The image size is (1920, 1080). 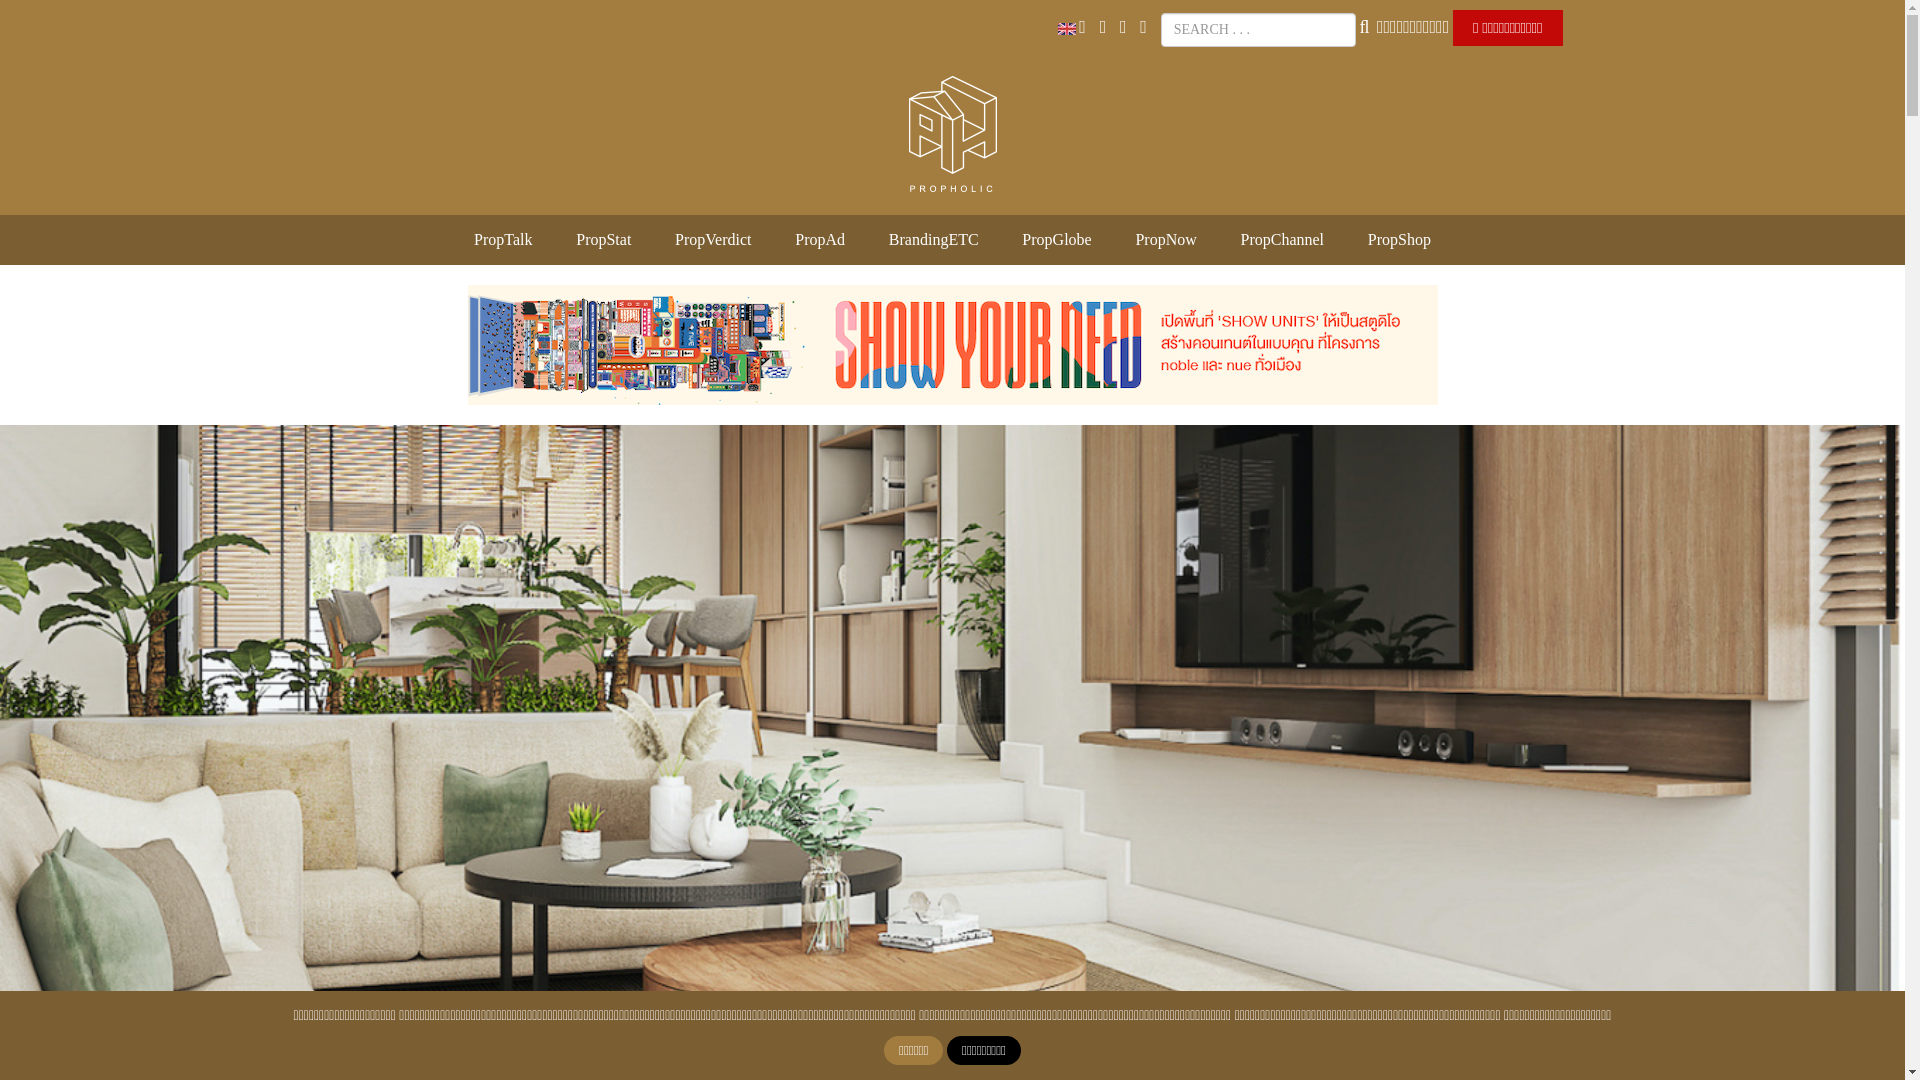 What do you see at coordinates (604, 240) in the screenshot?
I see `PropStat` at bounding box center [604, 240].